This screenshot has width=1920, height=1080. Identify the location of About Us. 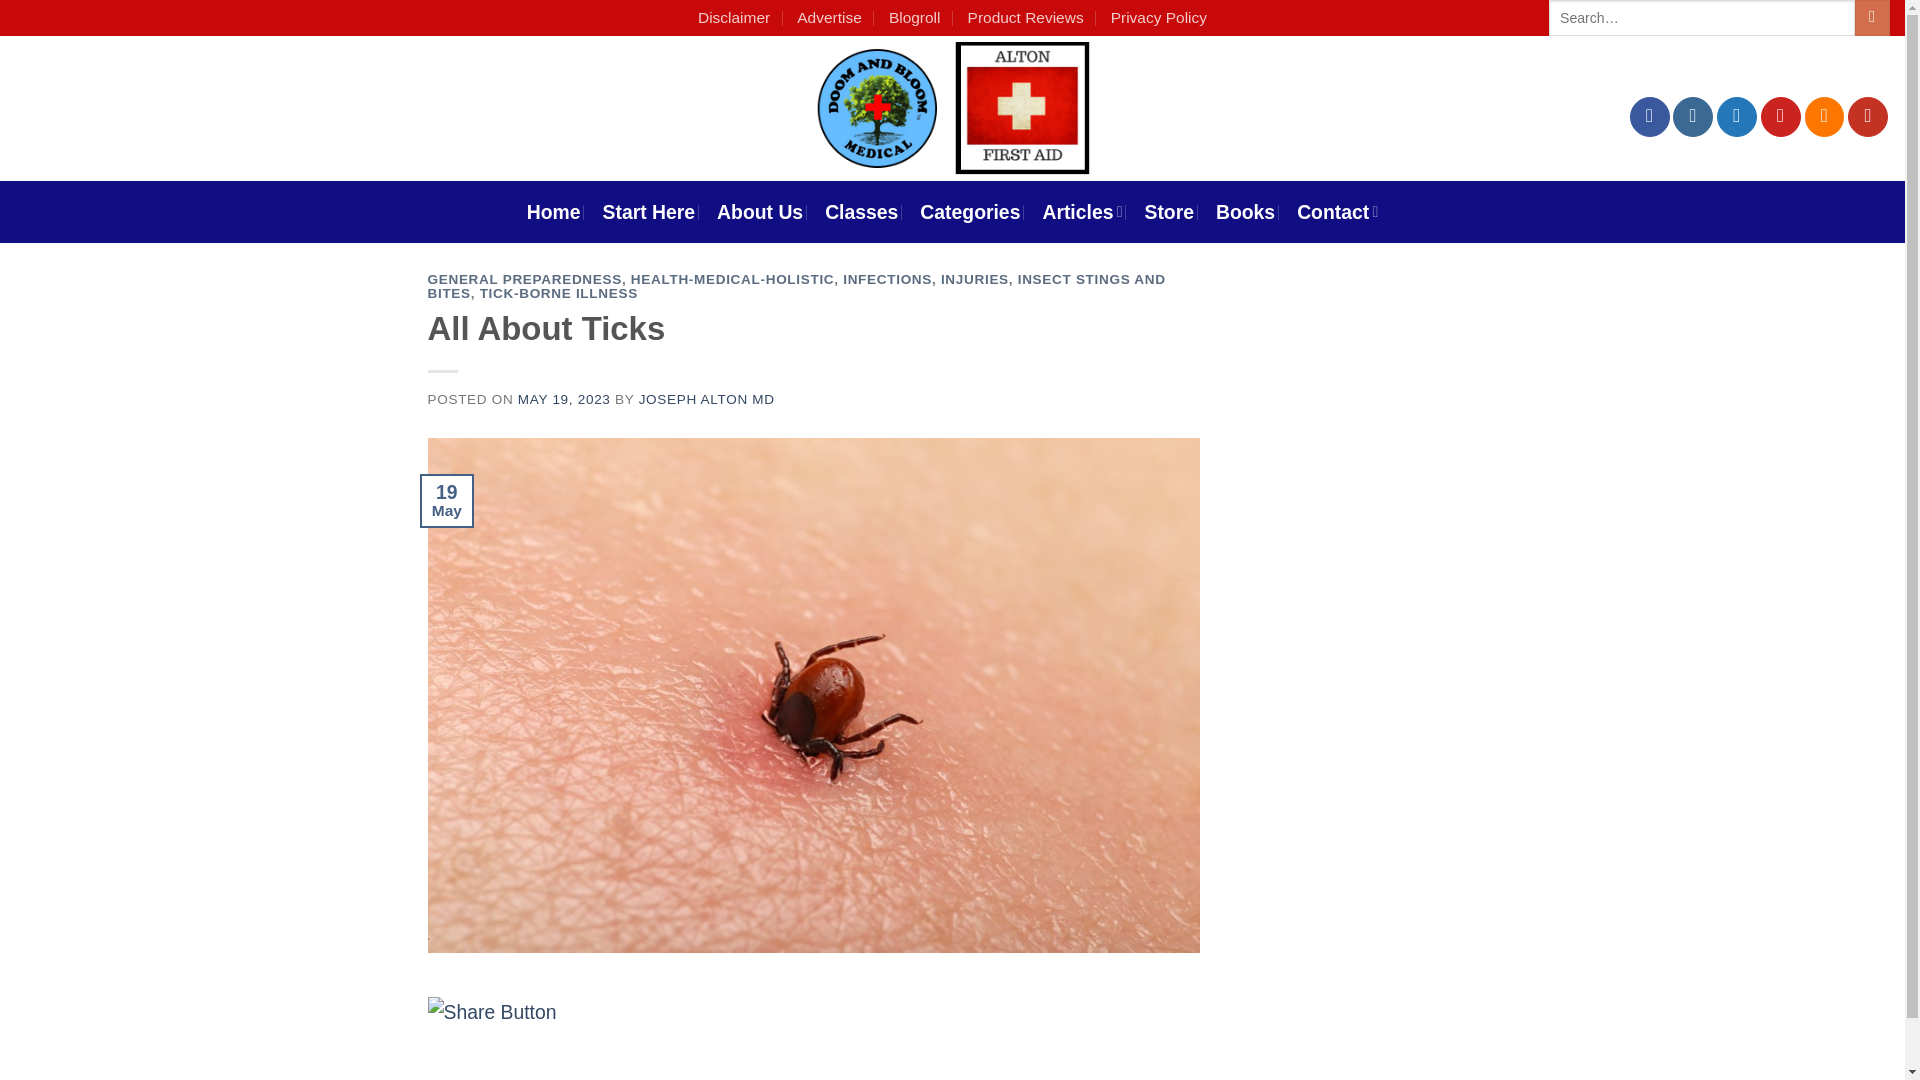
(759, 212).